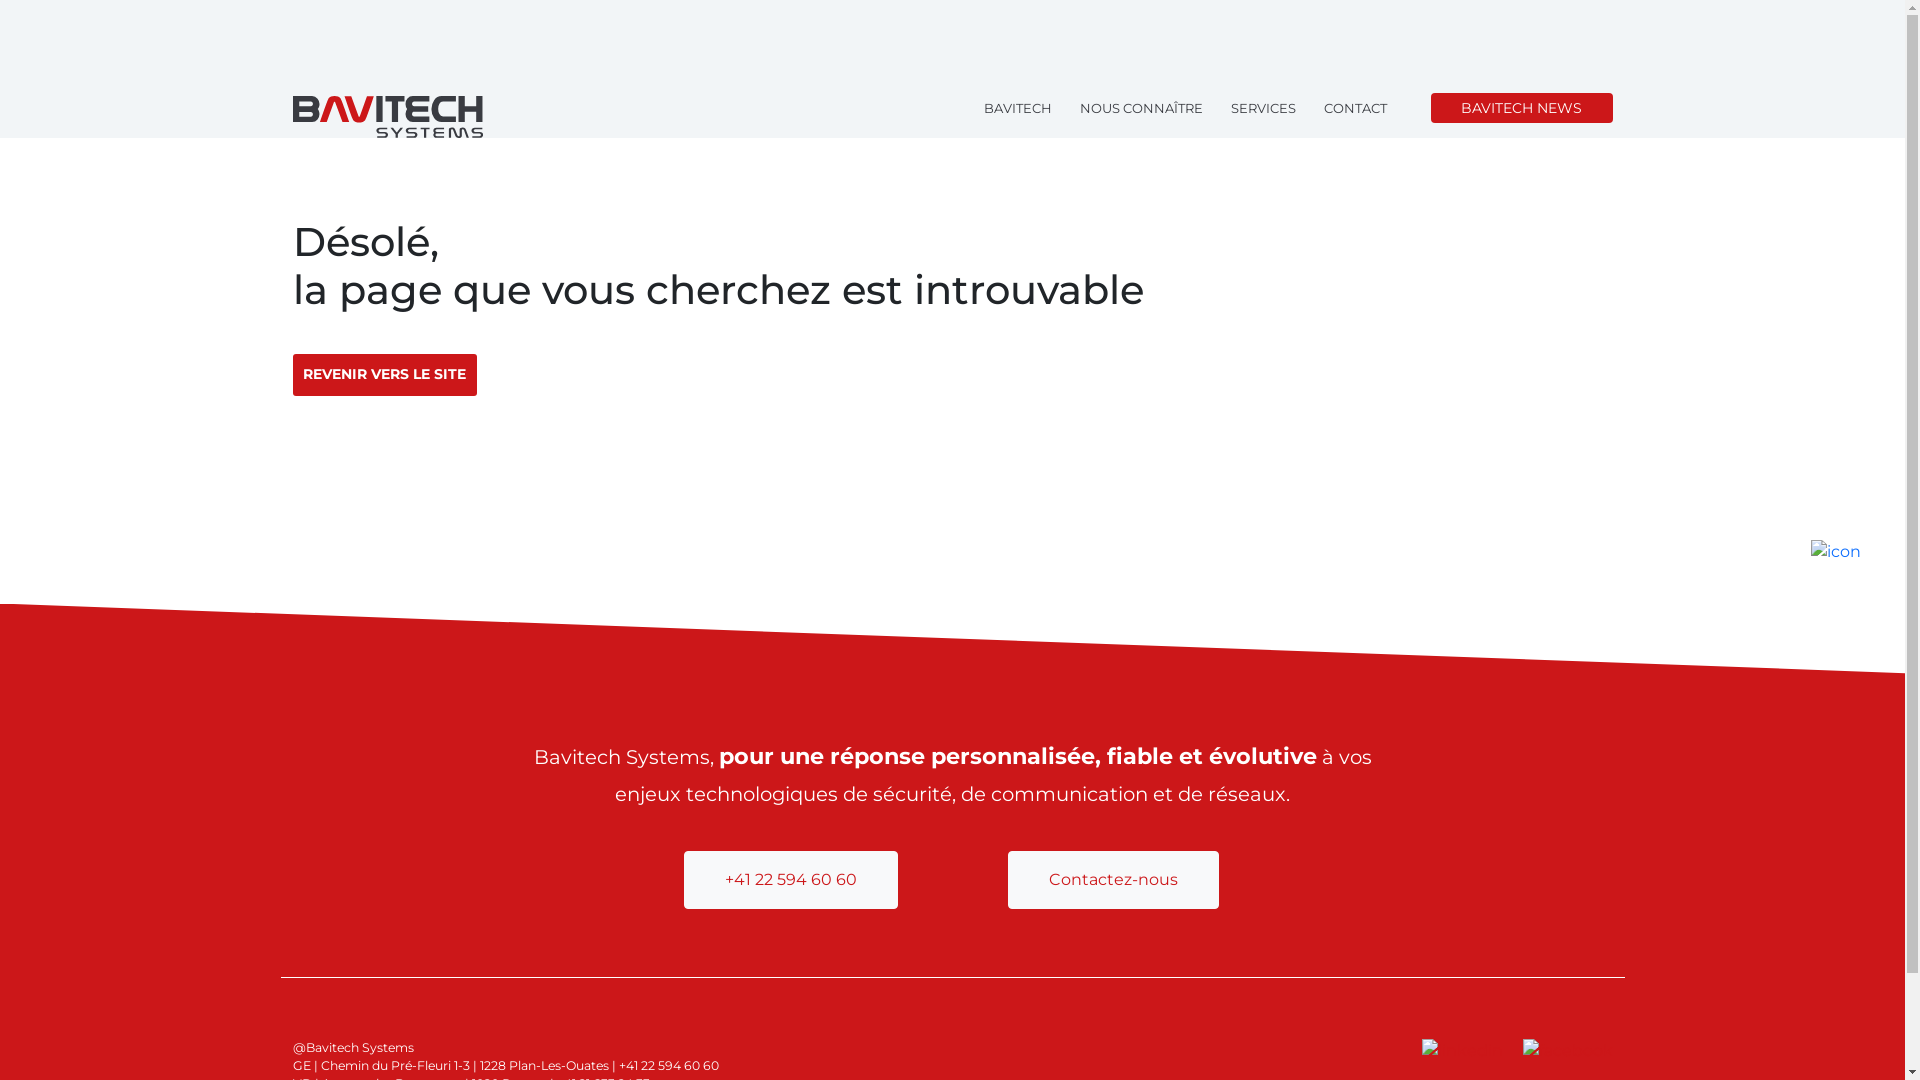 This screenshot has width=1920, height=1080. What do you see at coordinates (1278, 108) in the screenshot?
I see `SERVICES` at bounding box center [1278, 108].